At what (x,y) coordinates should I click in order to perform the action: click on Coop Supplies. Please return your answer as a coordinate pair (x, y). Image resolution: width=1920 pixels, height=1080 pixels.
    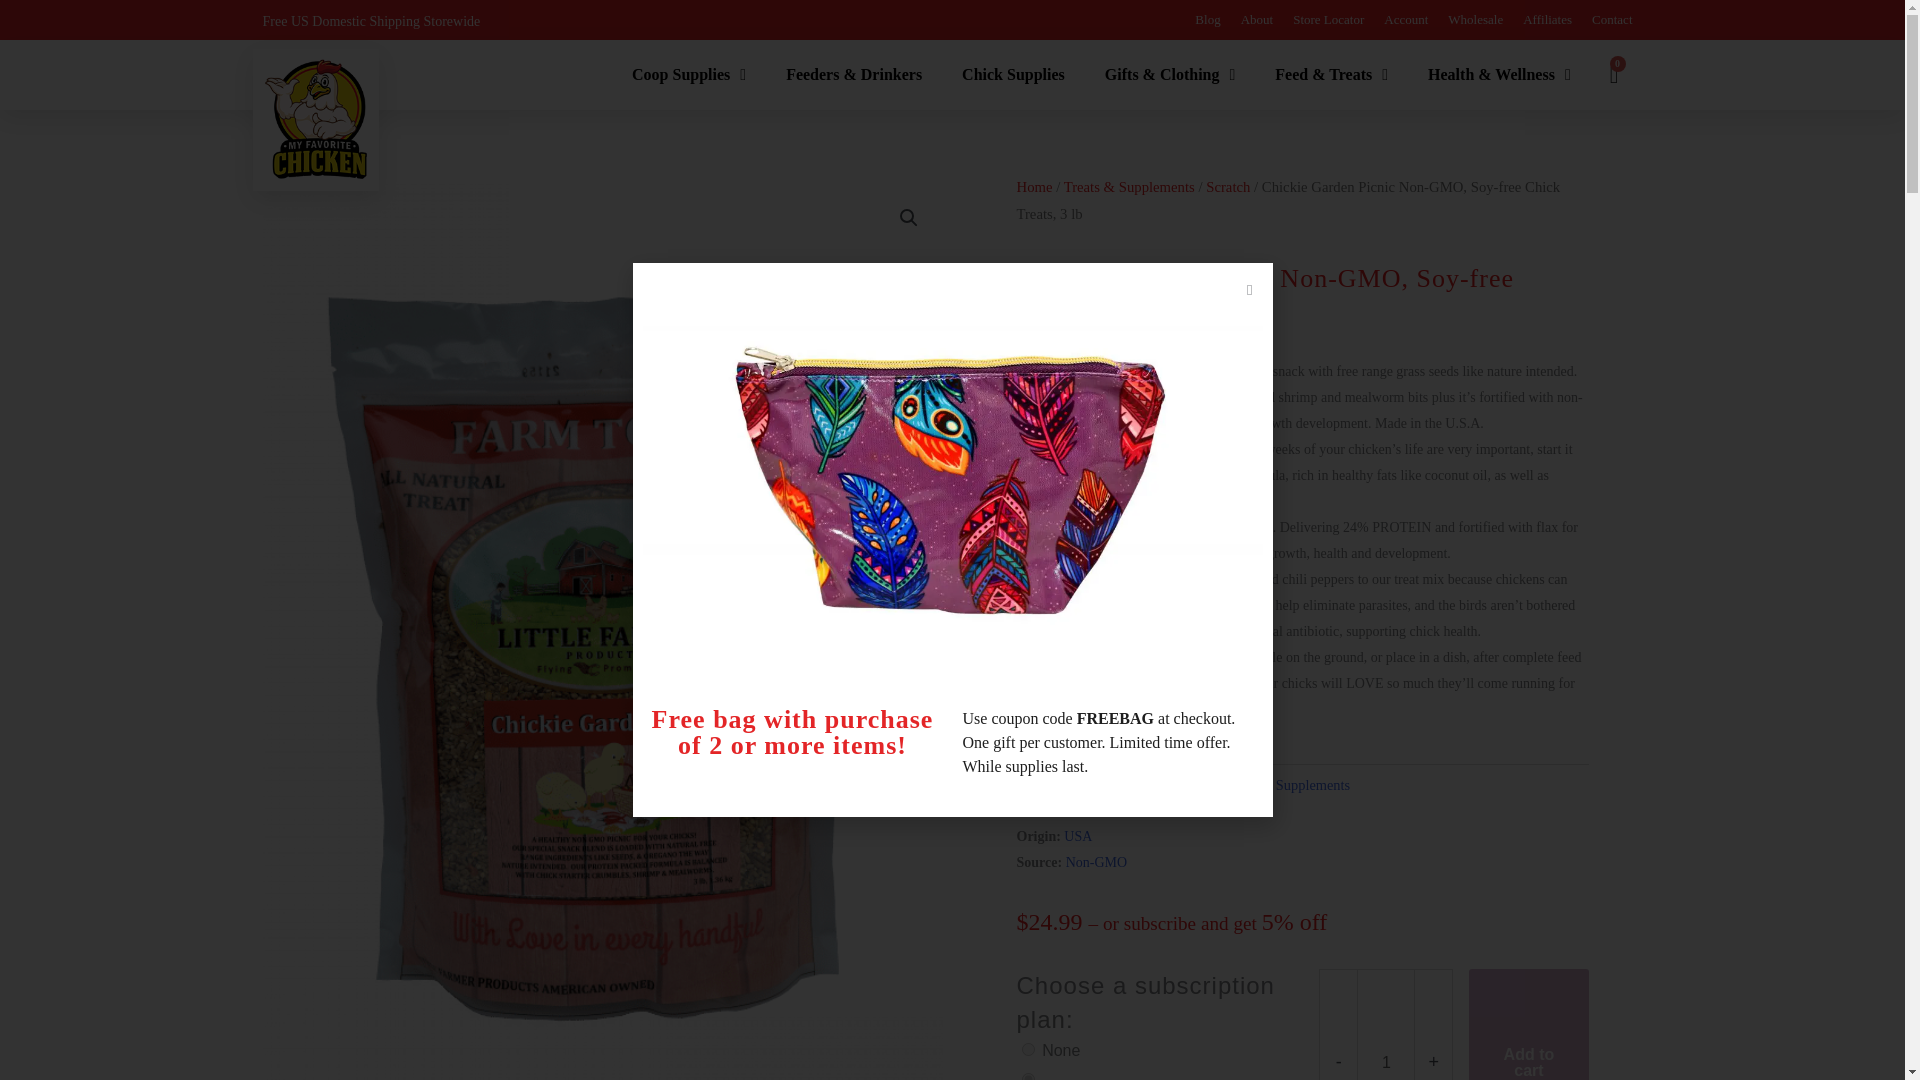
    Looking at the image, I should click on (688, 74).